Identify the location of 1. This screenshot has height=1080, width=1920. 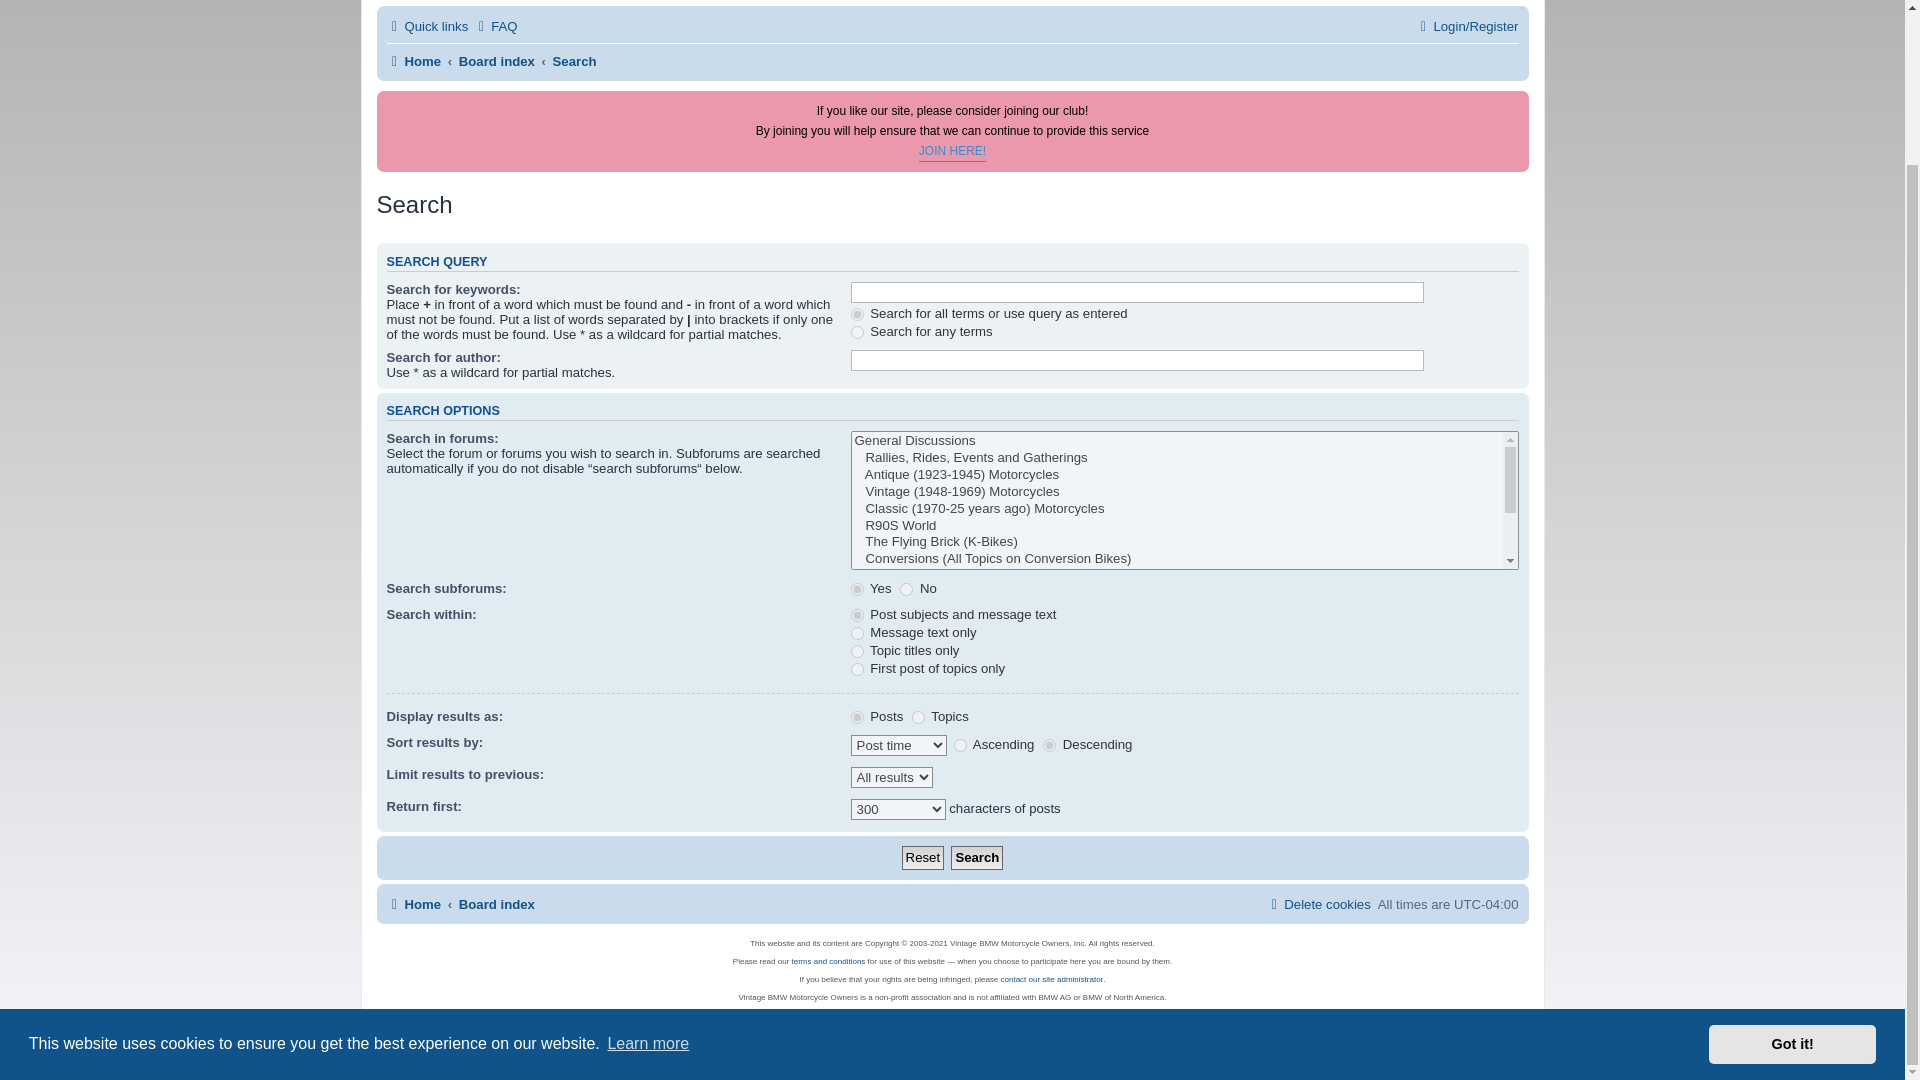
(857, 590).